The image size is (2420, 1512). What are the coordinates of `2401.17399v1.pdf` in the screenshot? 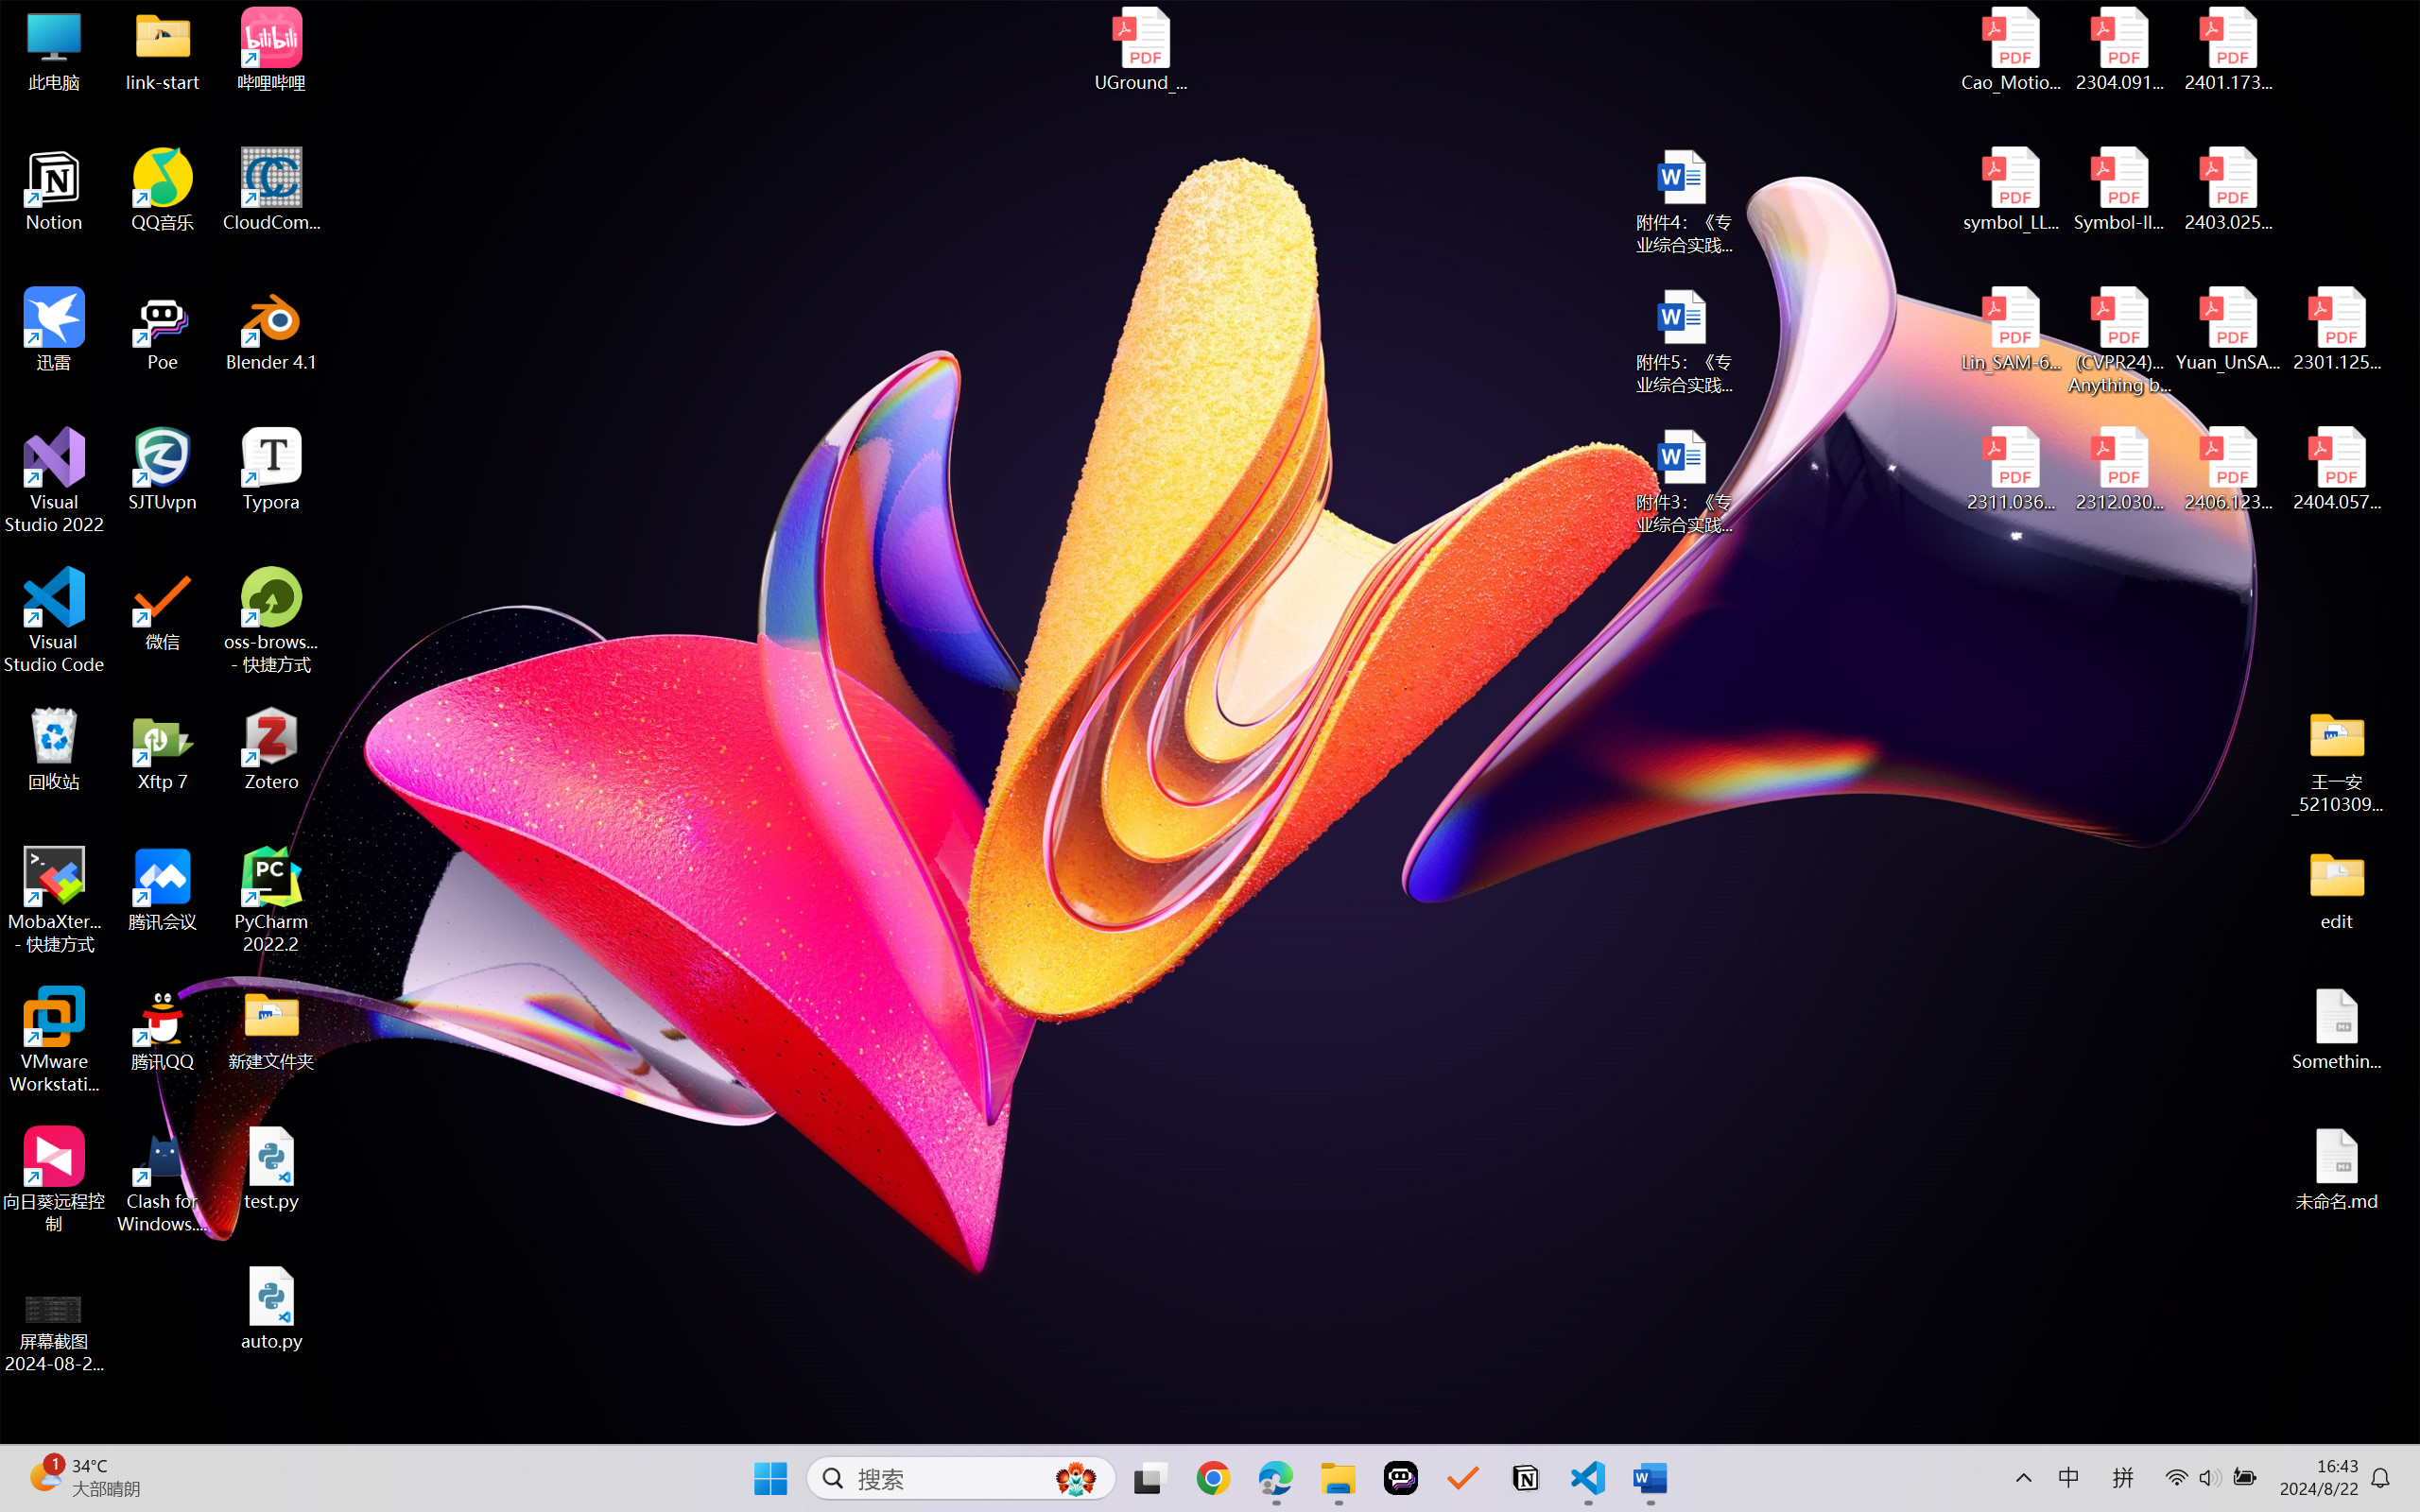 It's located at (2227, 49).